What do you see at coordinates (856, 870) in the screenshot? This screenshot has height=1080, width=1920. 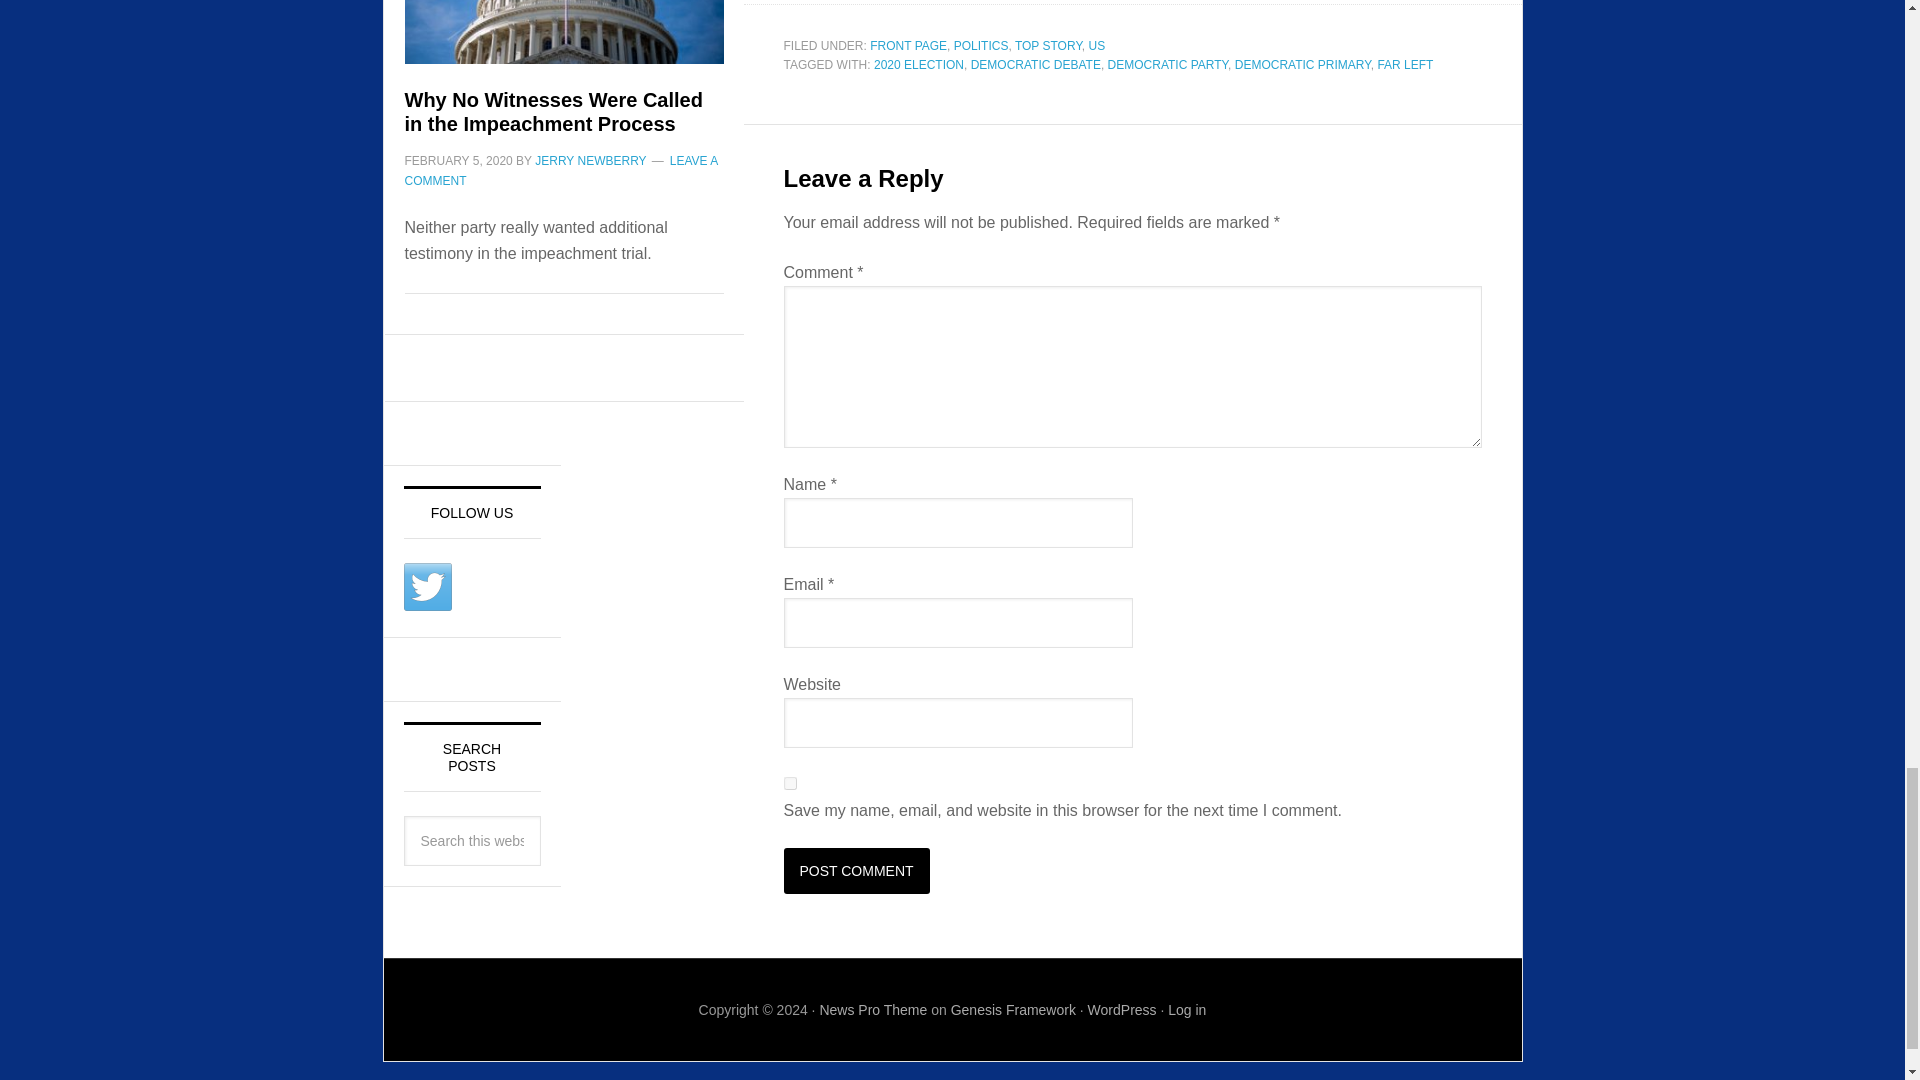 I see `Post Comment` at bounding box center [856, 870].